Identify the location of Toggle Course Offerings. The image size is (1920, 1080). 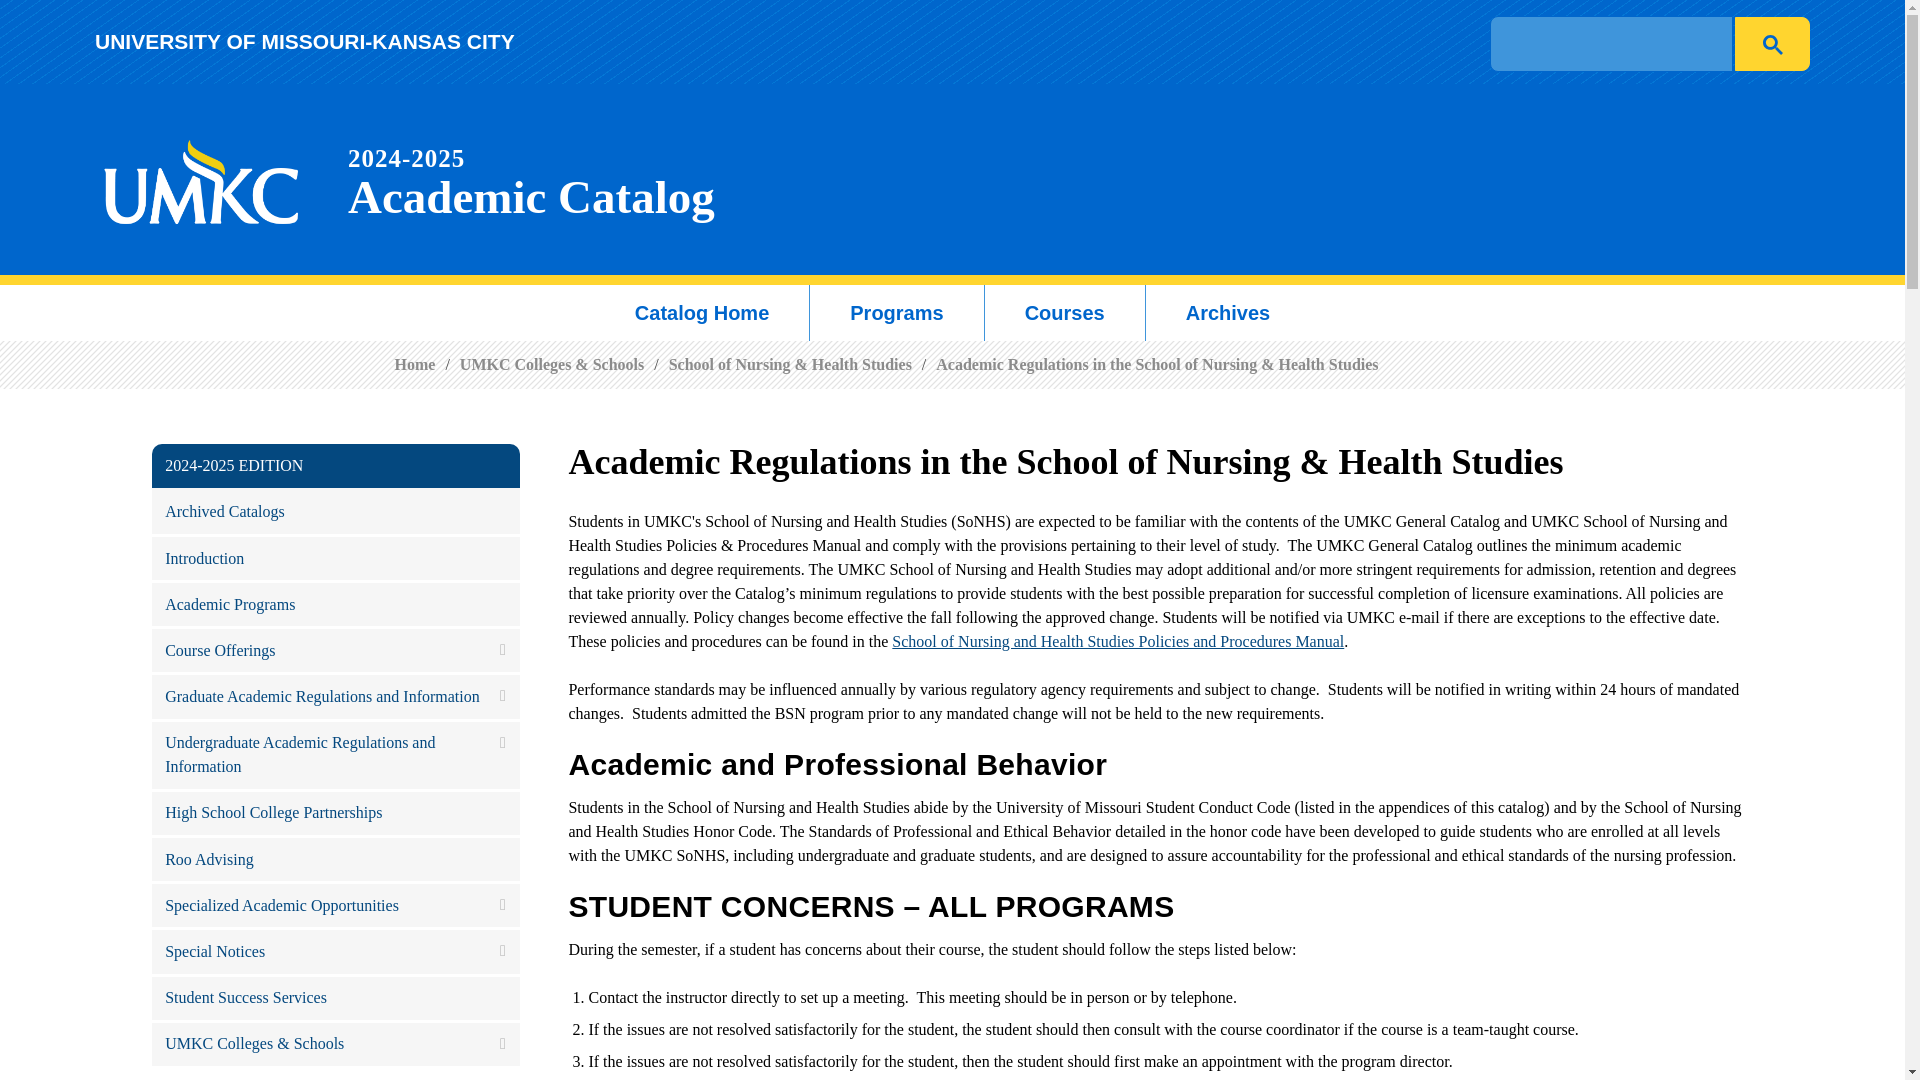
(502, 649).